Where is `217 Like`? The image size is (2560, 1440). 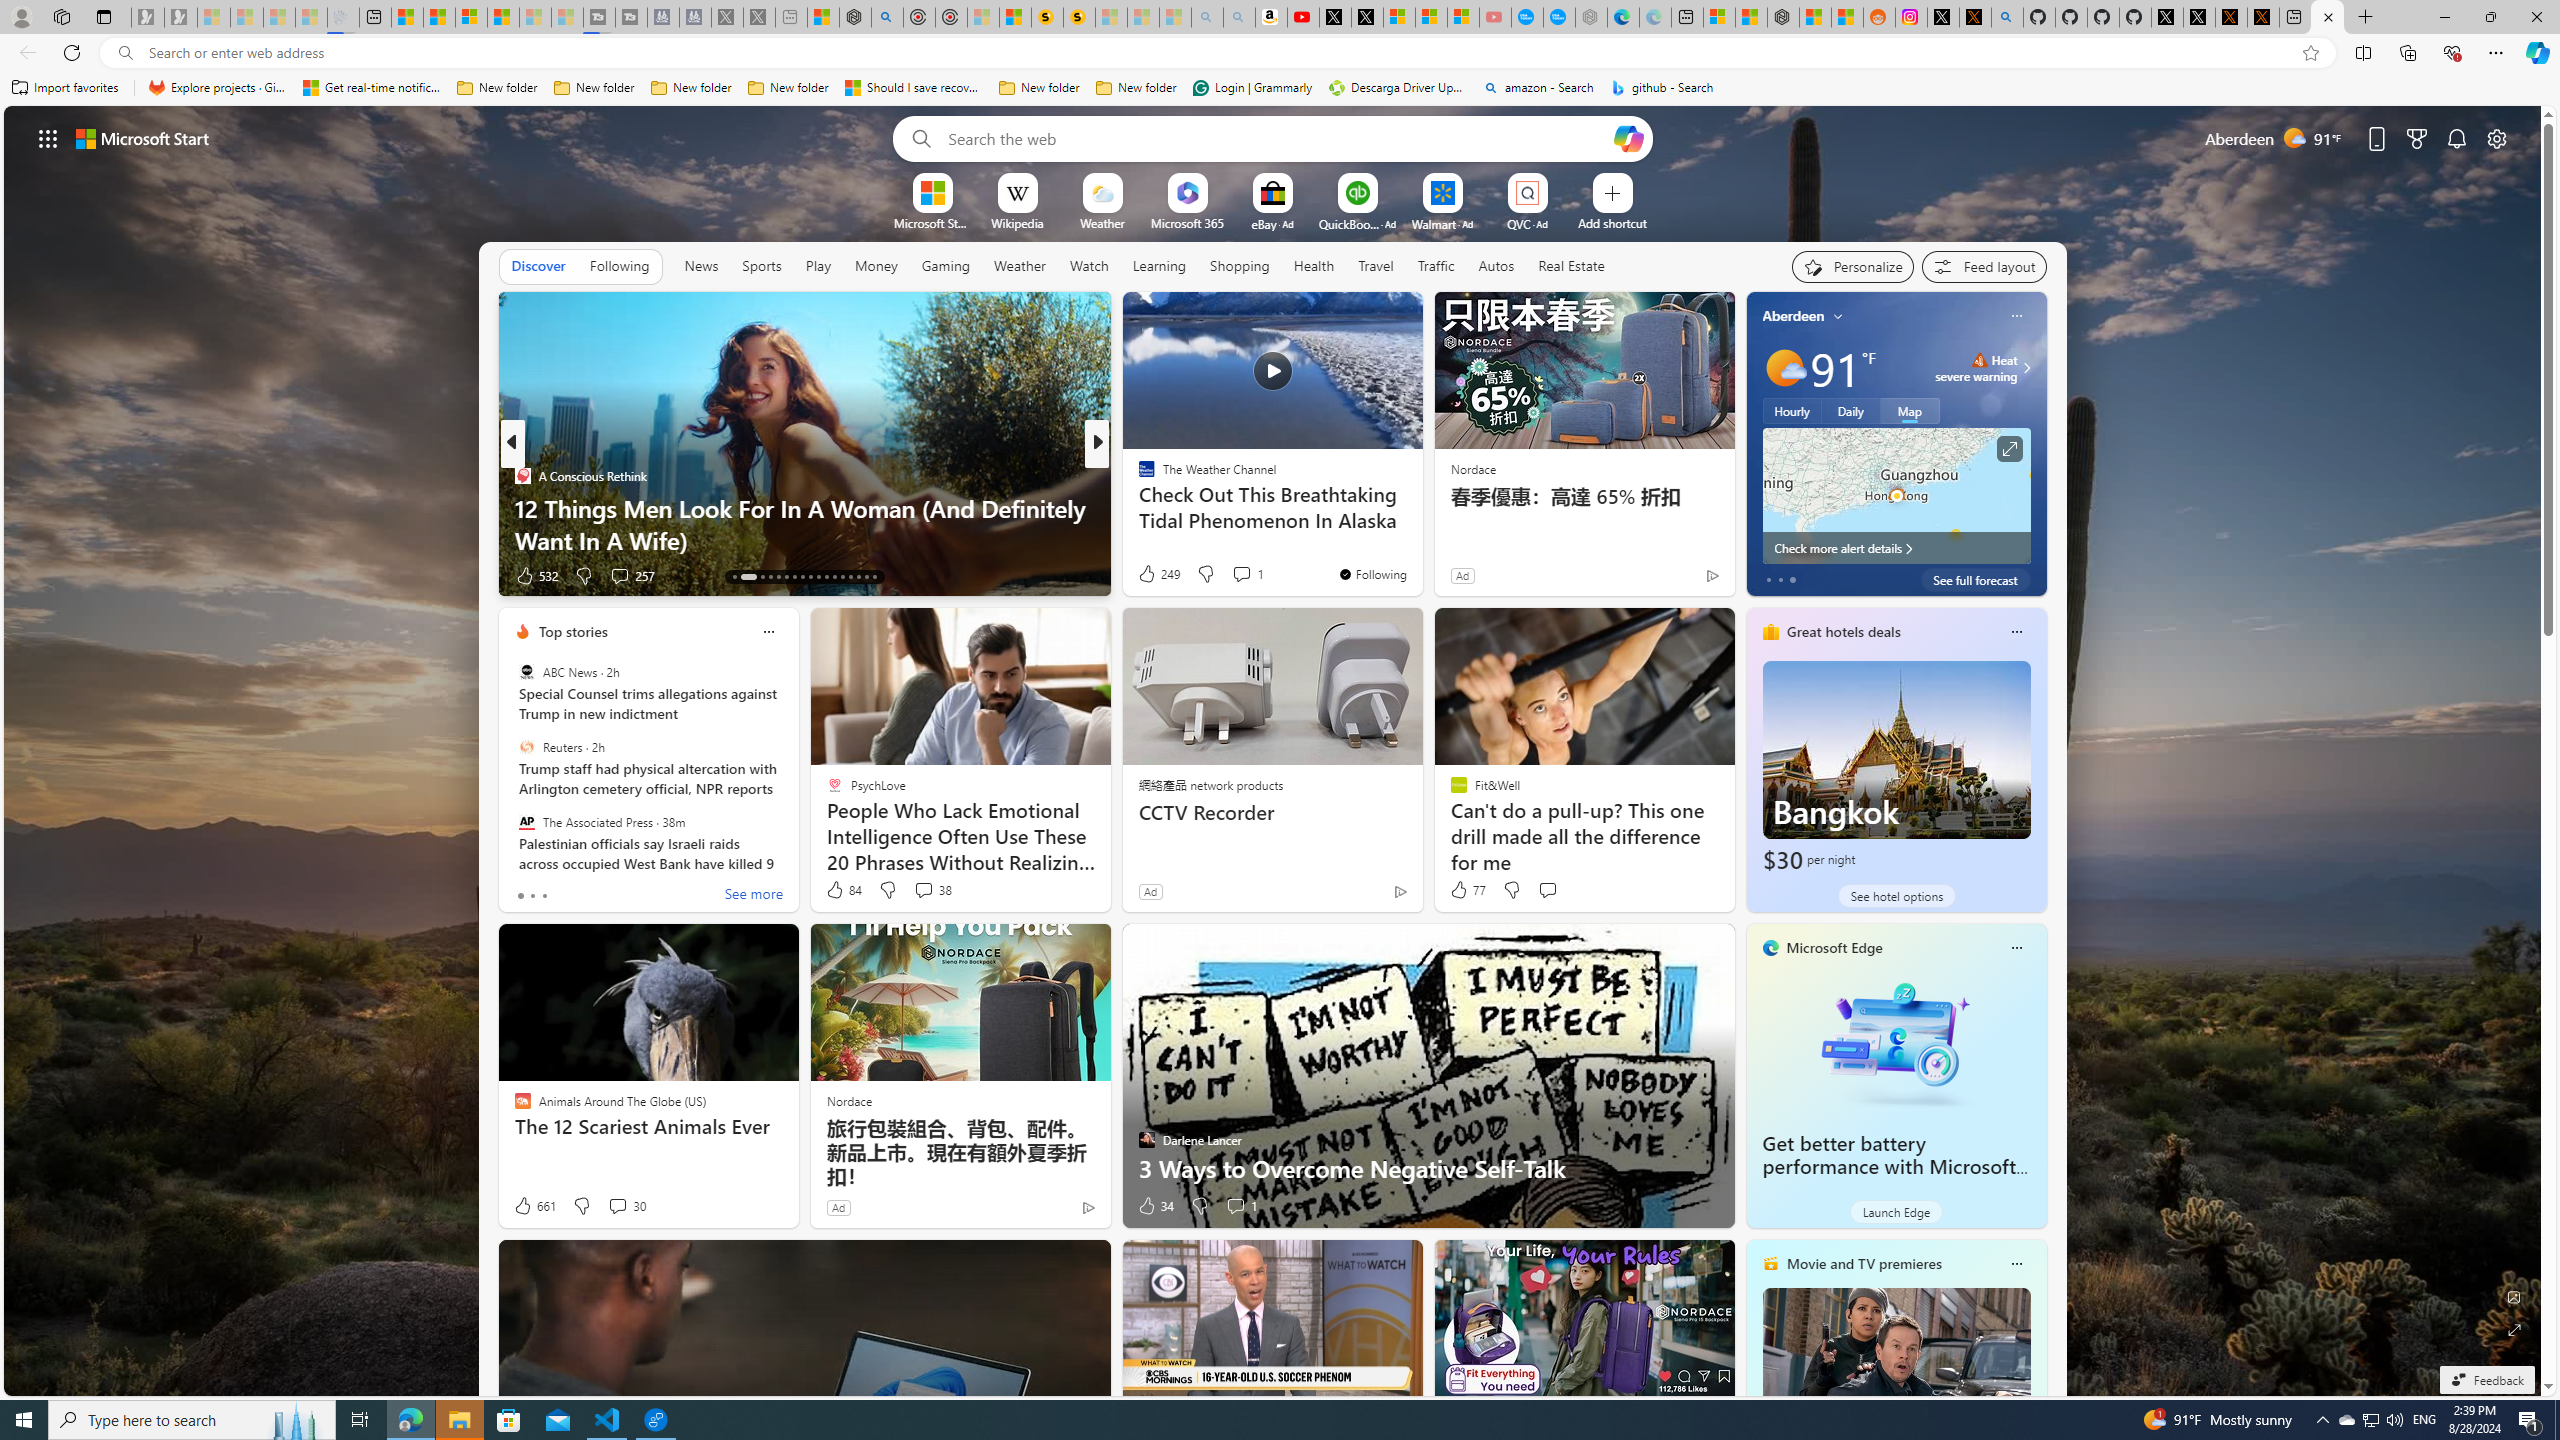 217 Like is located at coordinates (1152, 576).